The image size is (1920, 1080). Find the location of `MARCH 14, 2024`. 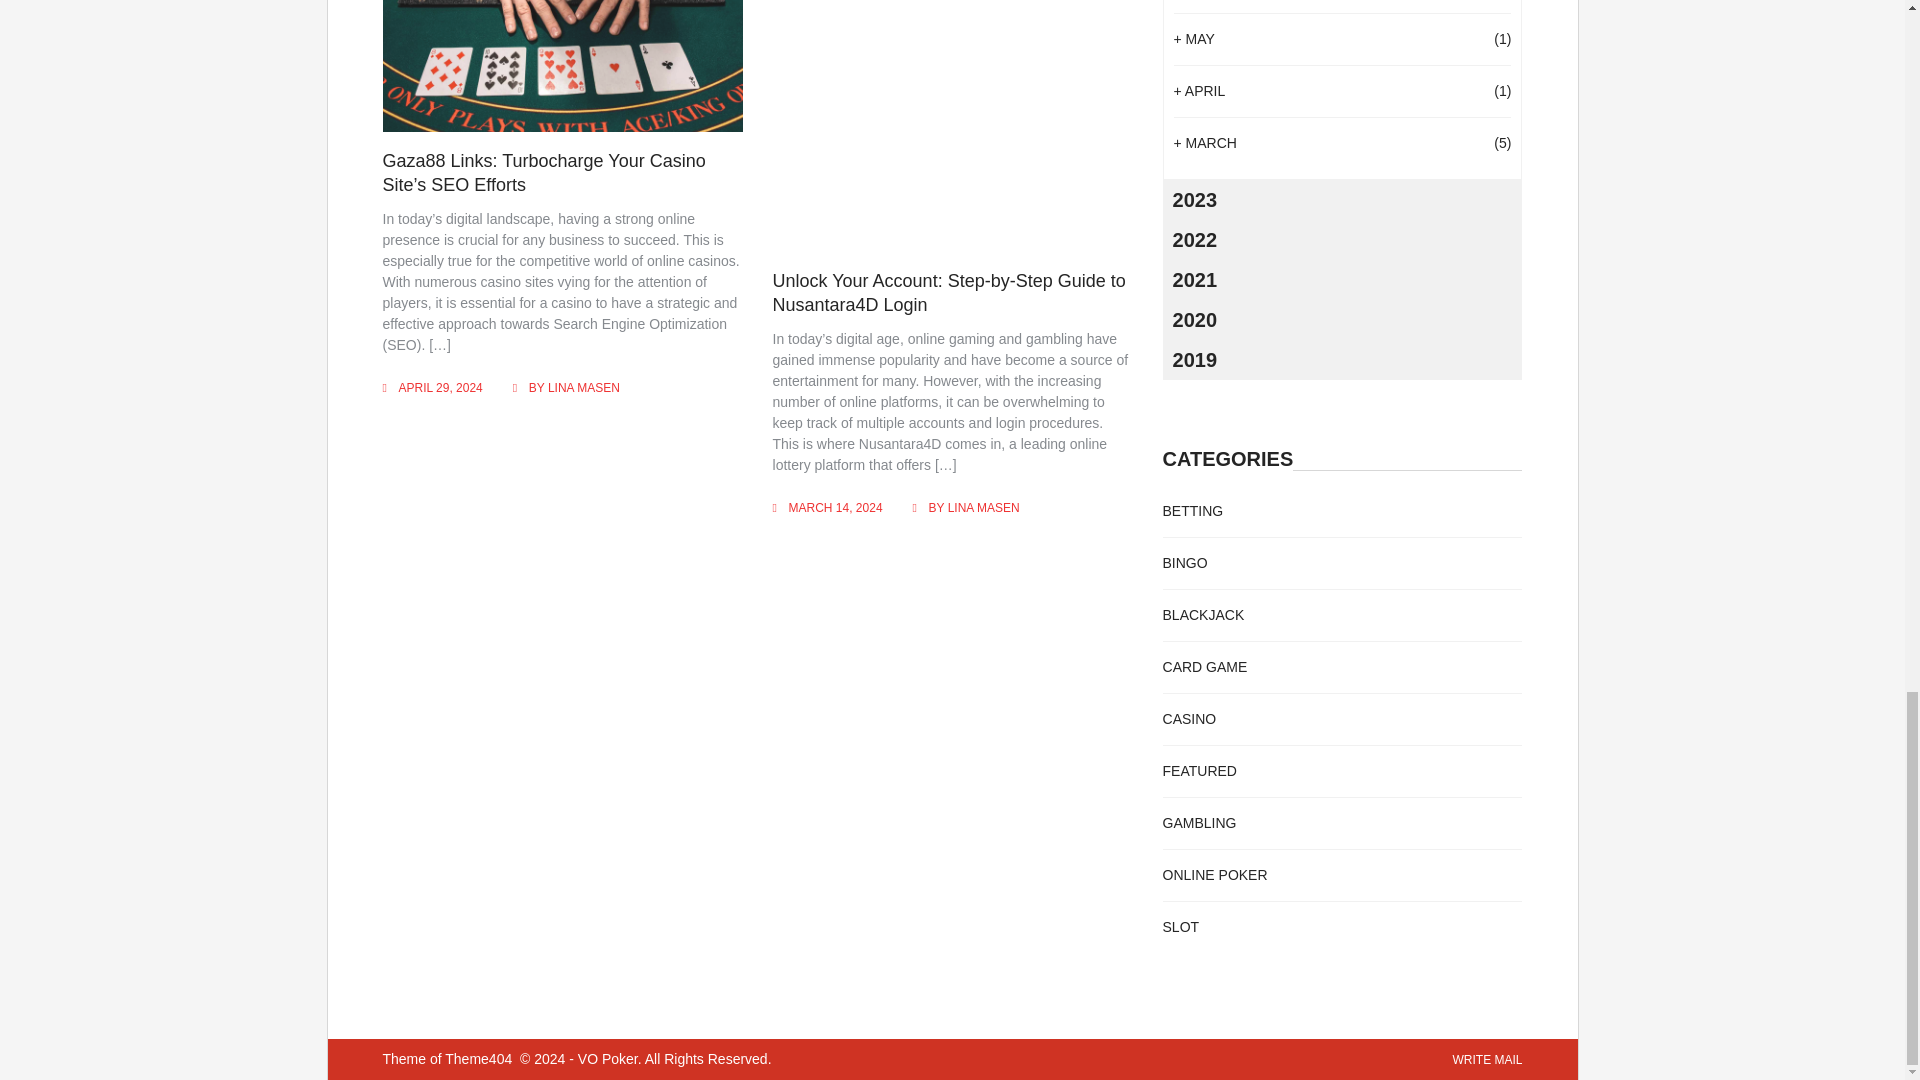

MARCH 14, 2024 is located at coordinates (836, 508).